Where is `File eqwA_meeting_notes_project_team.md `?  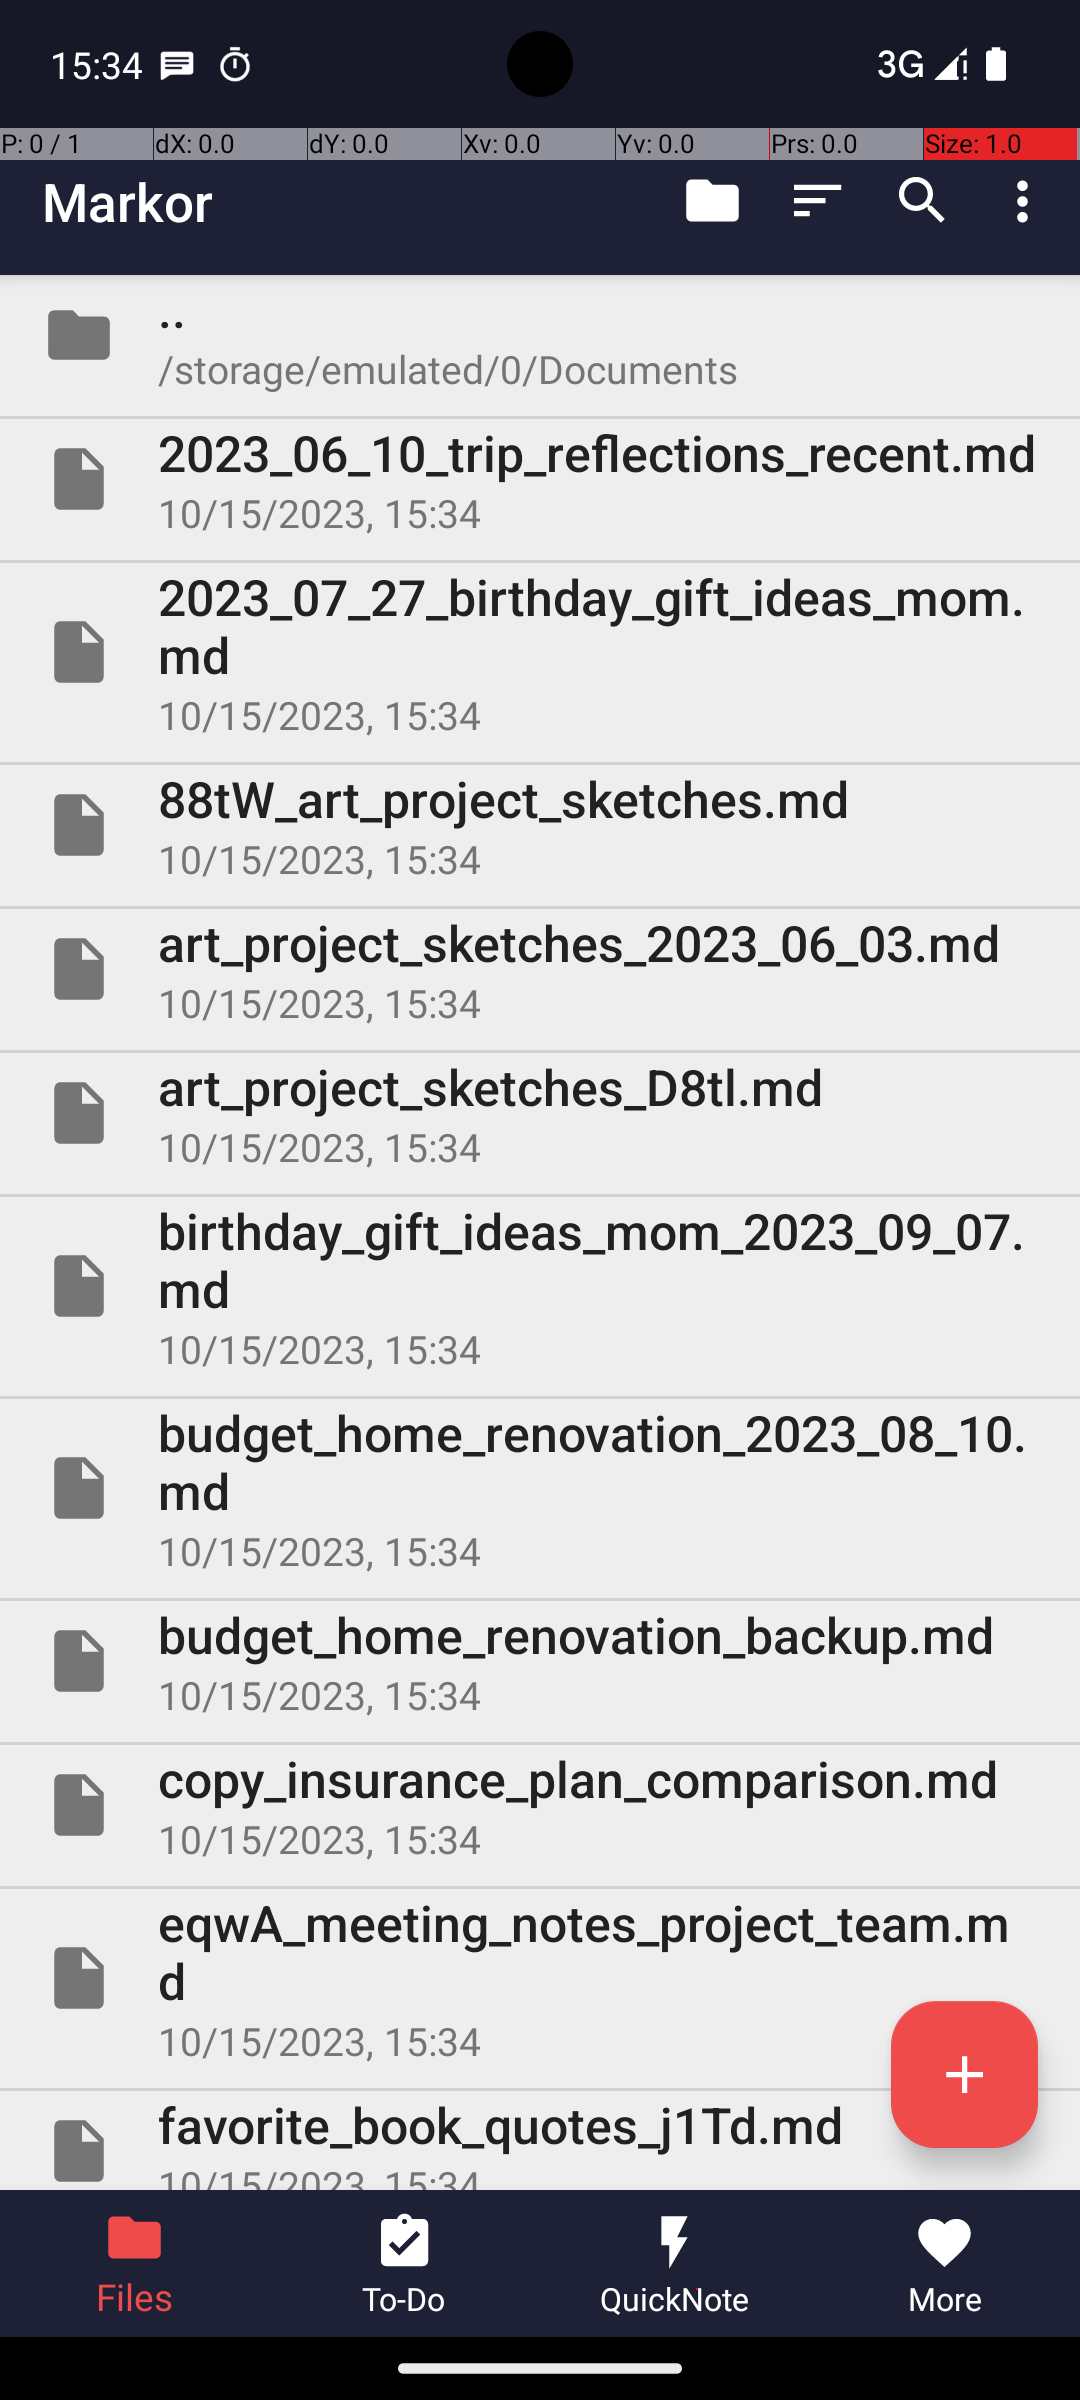 File eqwA_meeting_notes_project_team.md  is located at coordinates (540, 1978).